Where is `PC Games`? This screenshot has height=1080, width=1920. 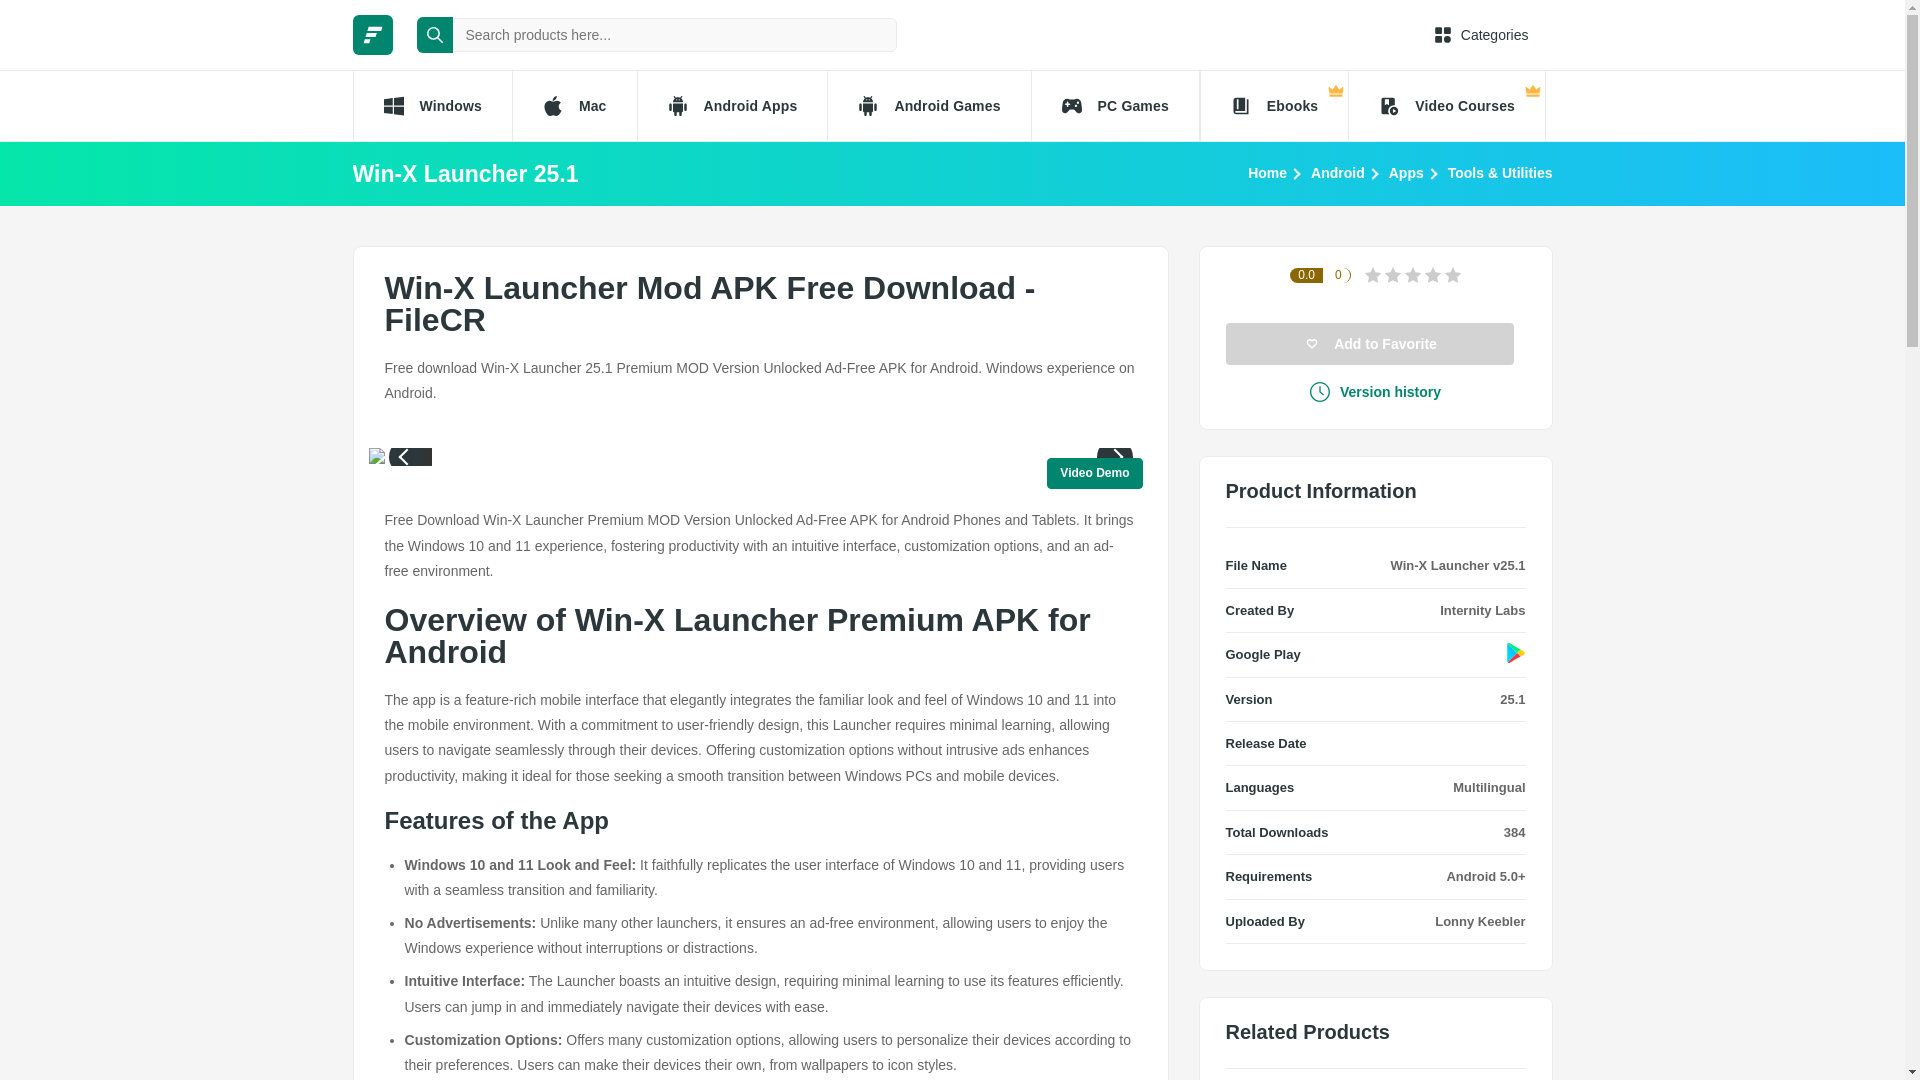
PC Games is located at coordinates (1116, 106).